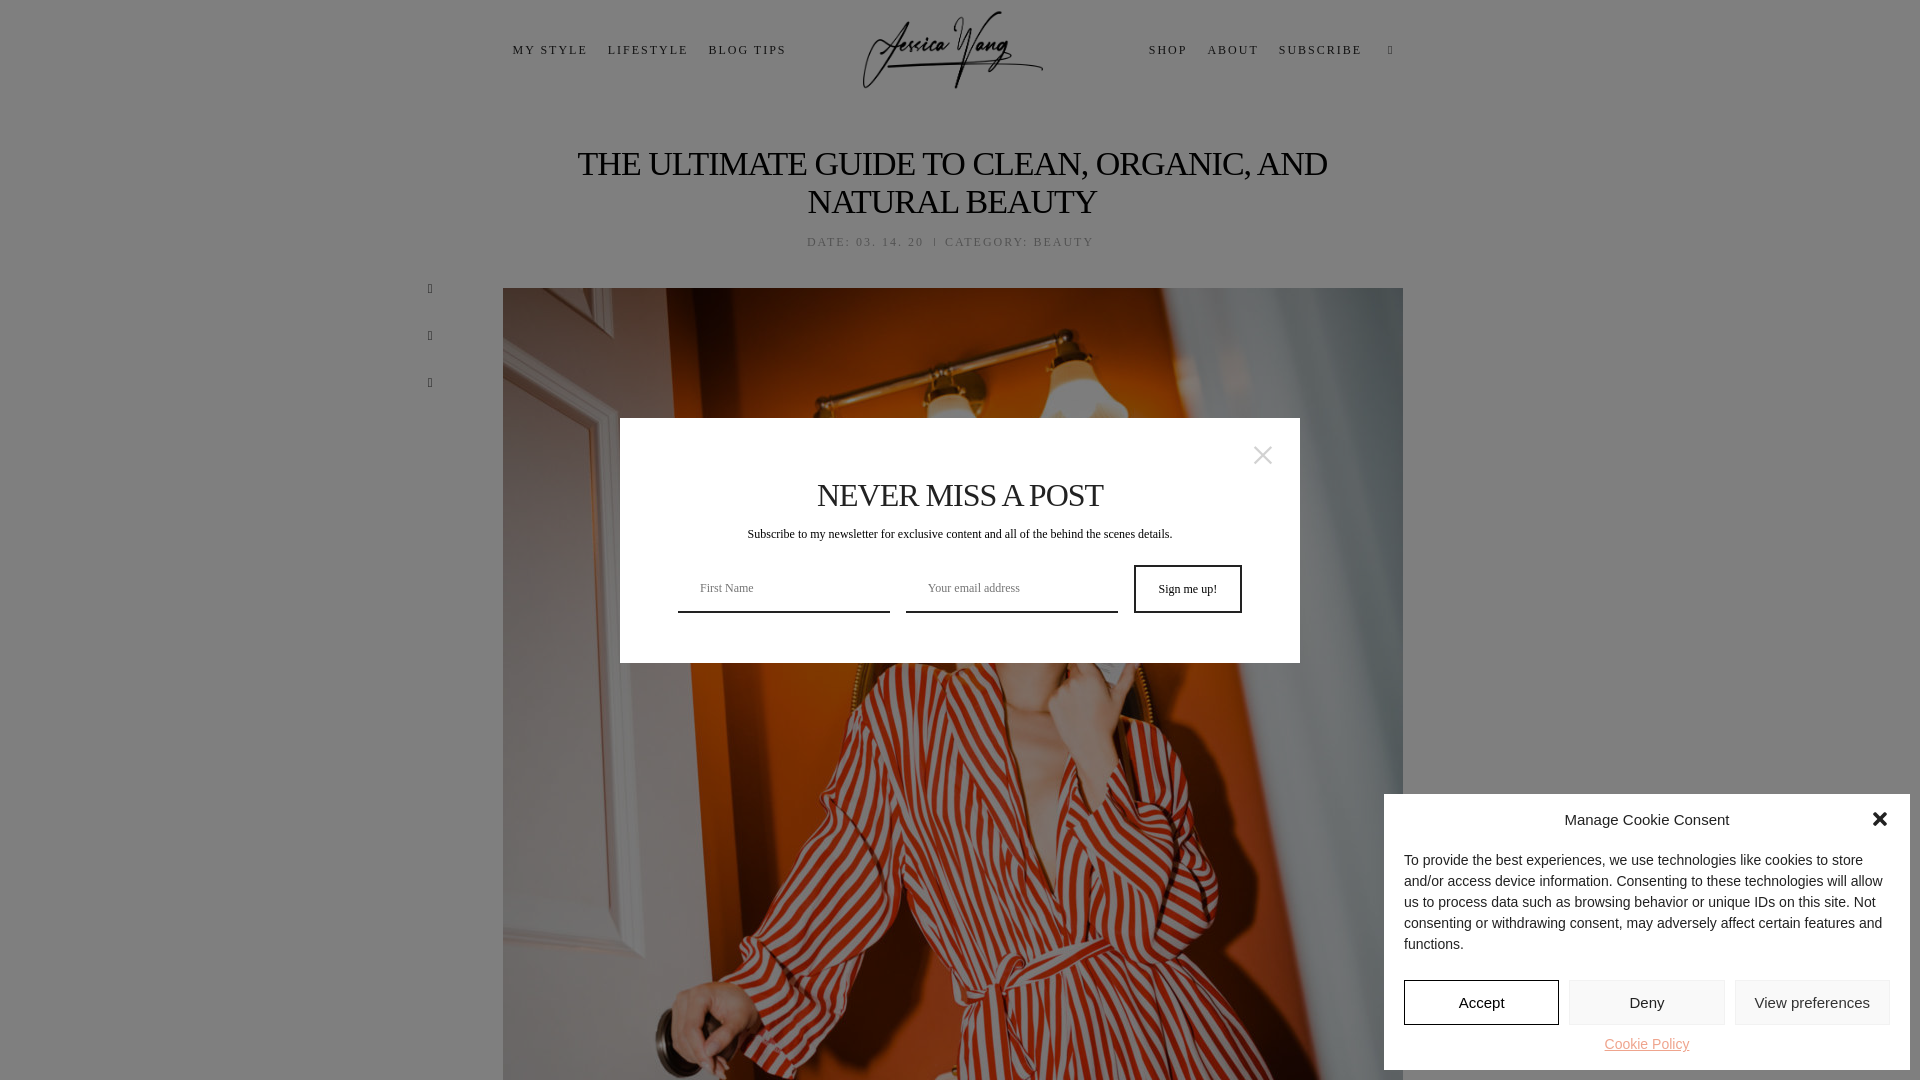 The image size is (1920, 1080). What do you see at coordinates (952, 48) in the screenshot?
I see `A top New York City based fashion blogger` at bounding box center [952, 48].